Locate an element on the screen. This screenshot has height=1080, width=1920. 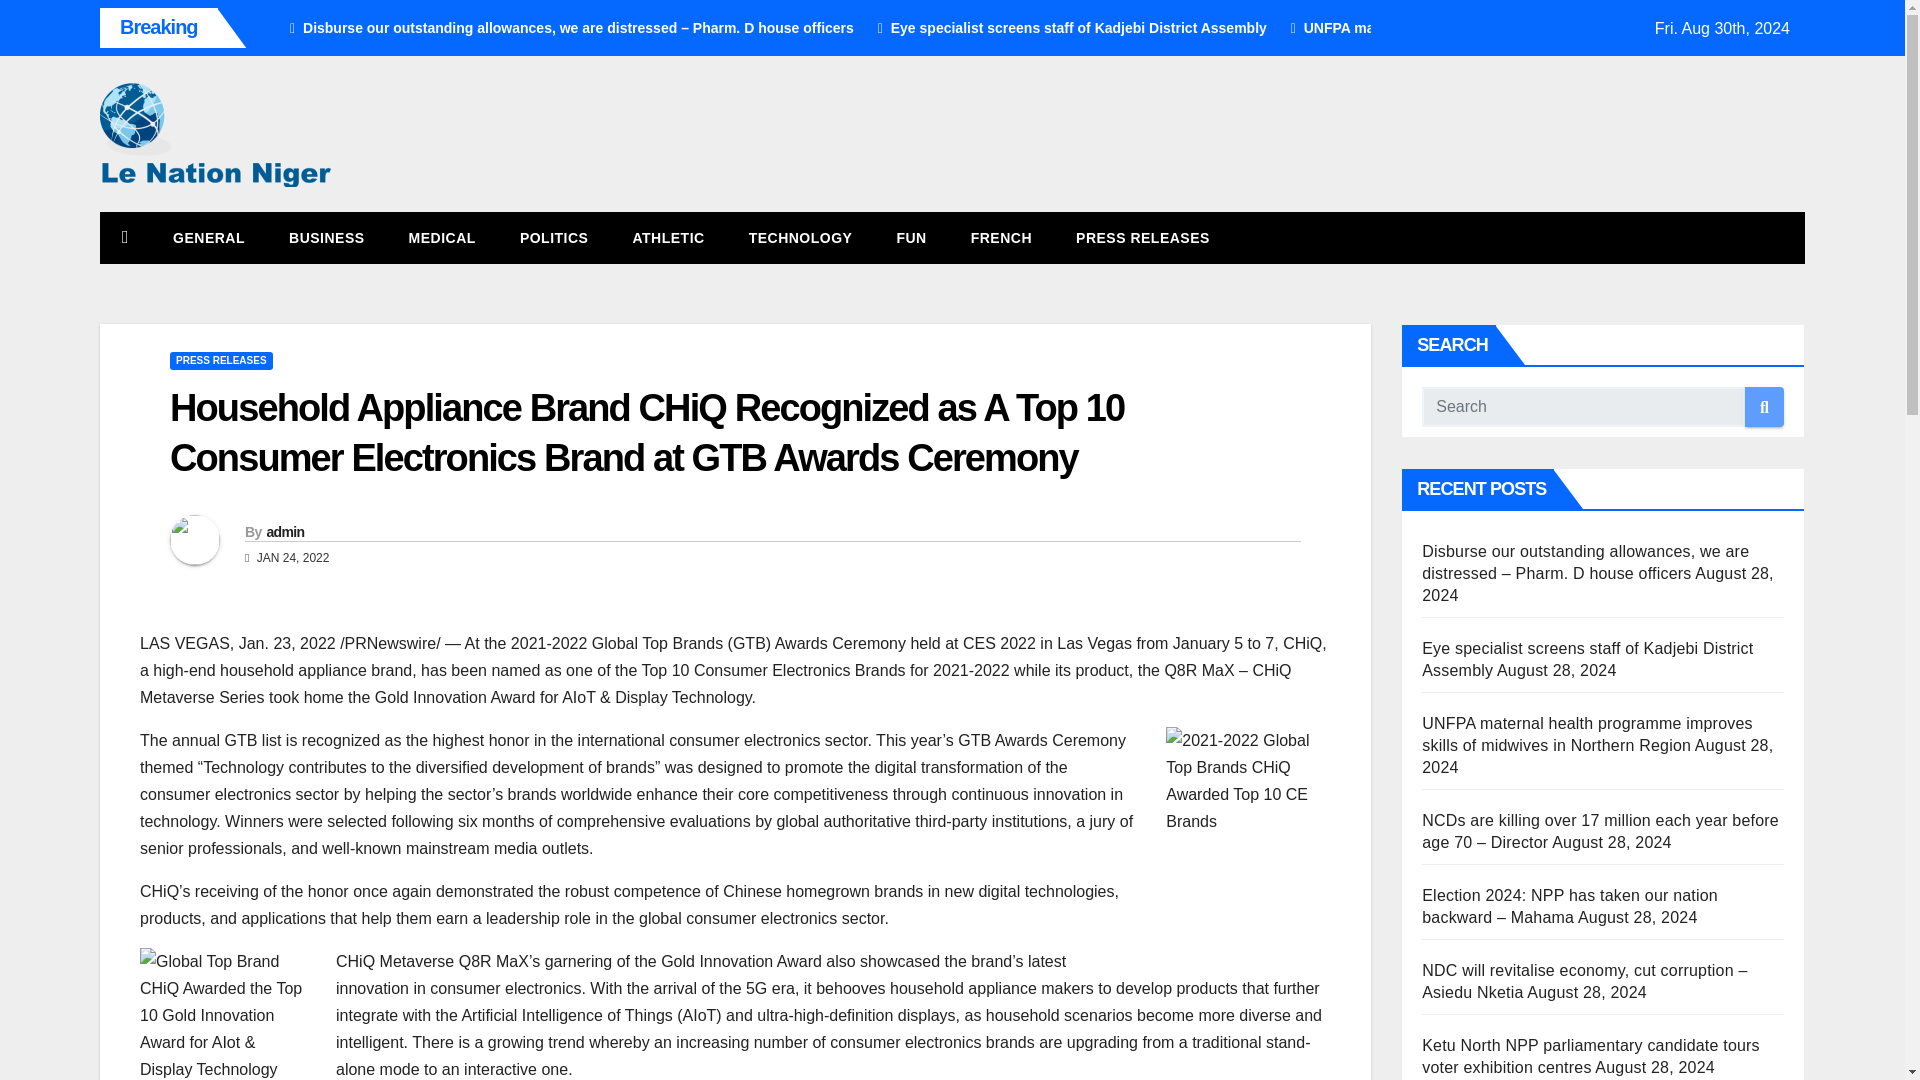
Technology is located at coordinates (801, 237).